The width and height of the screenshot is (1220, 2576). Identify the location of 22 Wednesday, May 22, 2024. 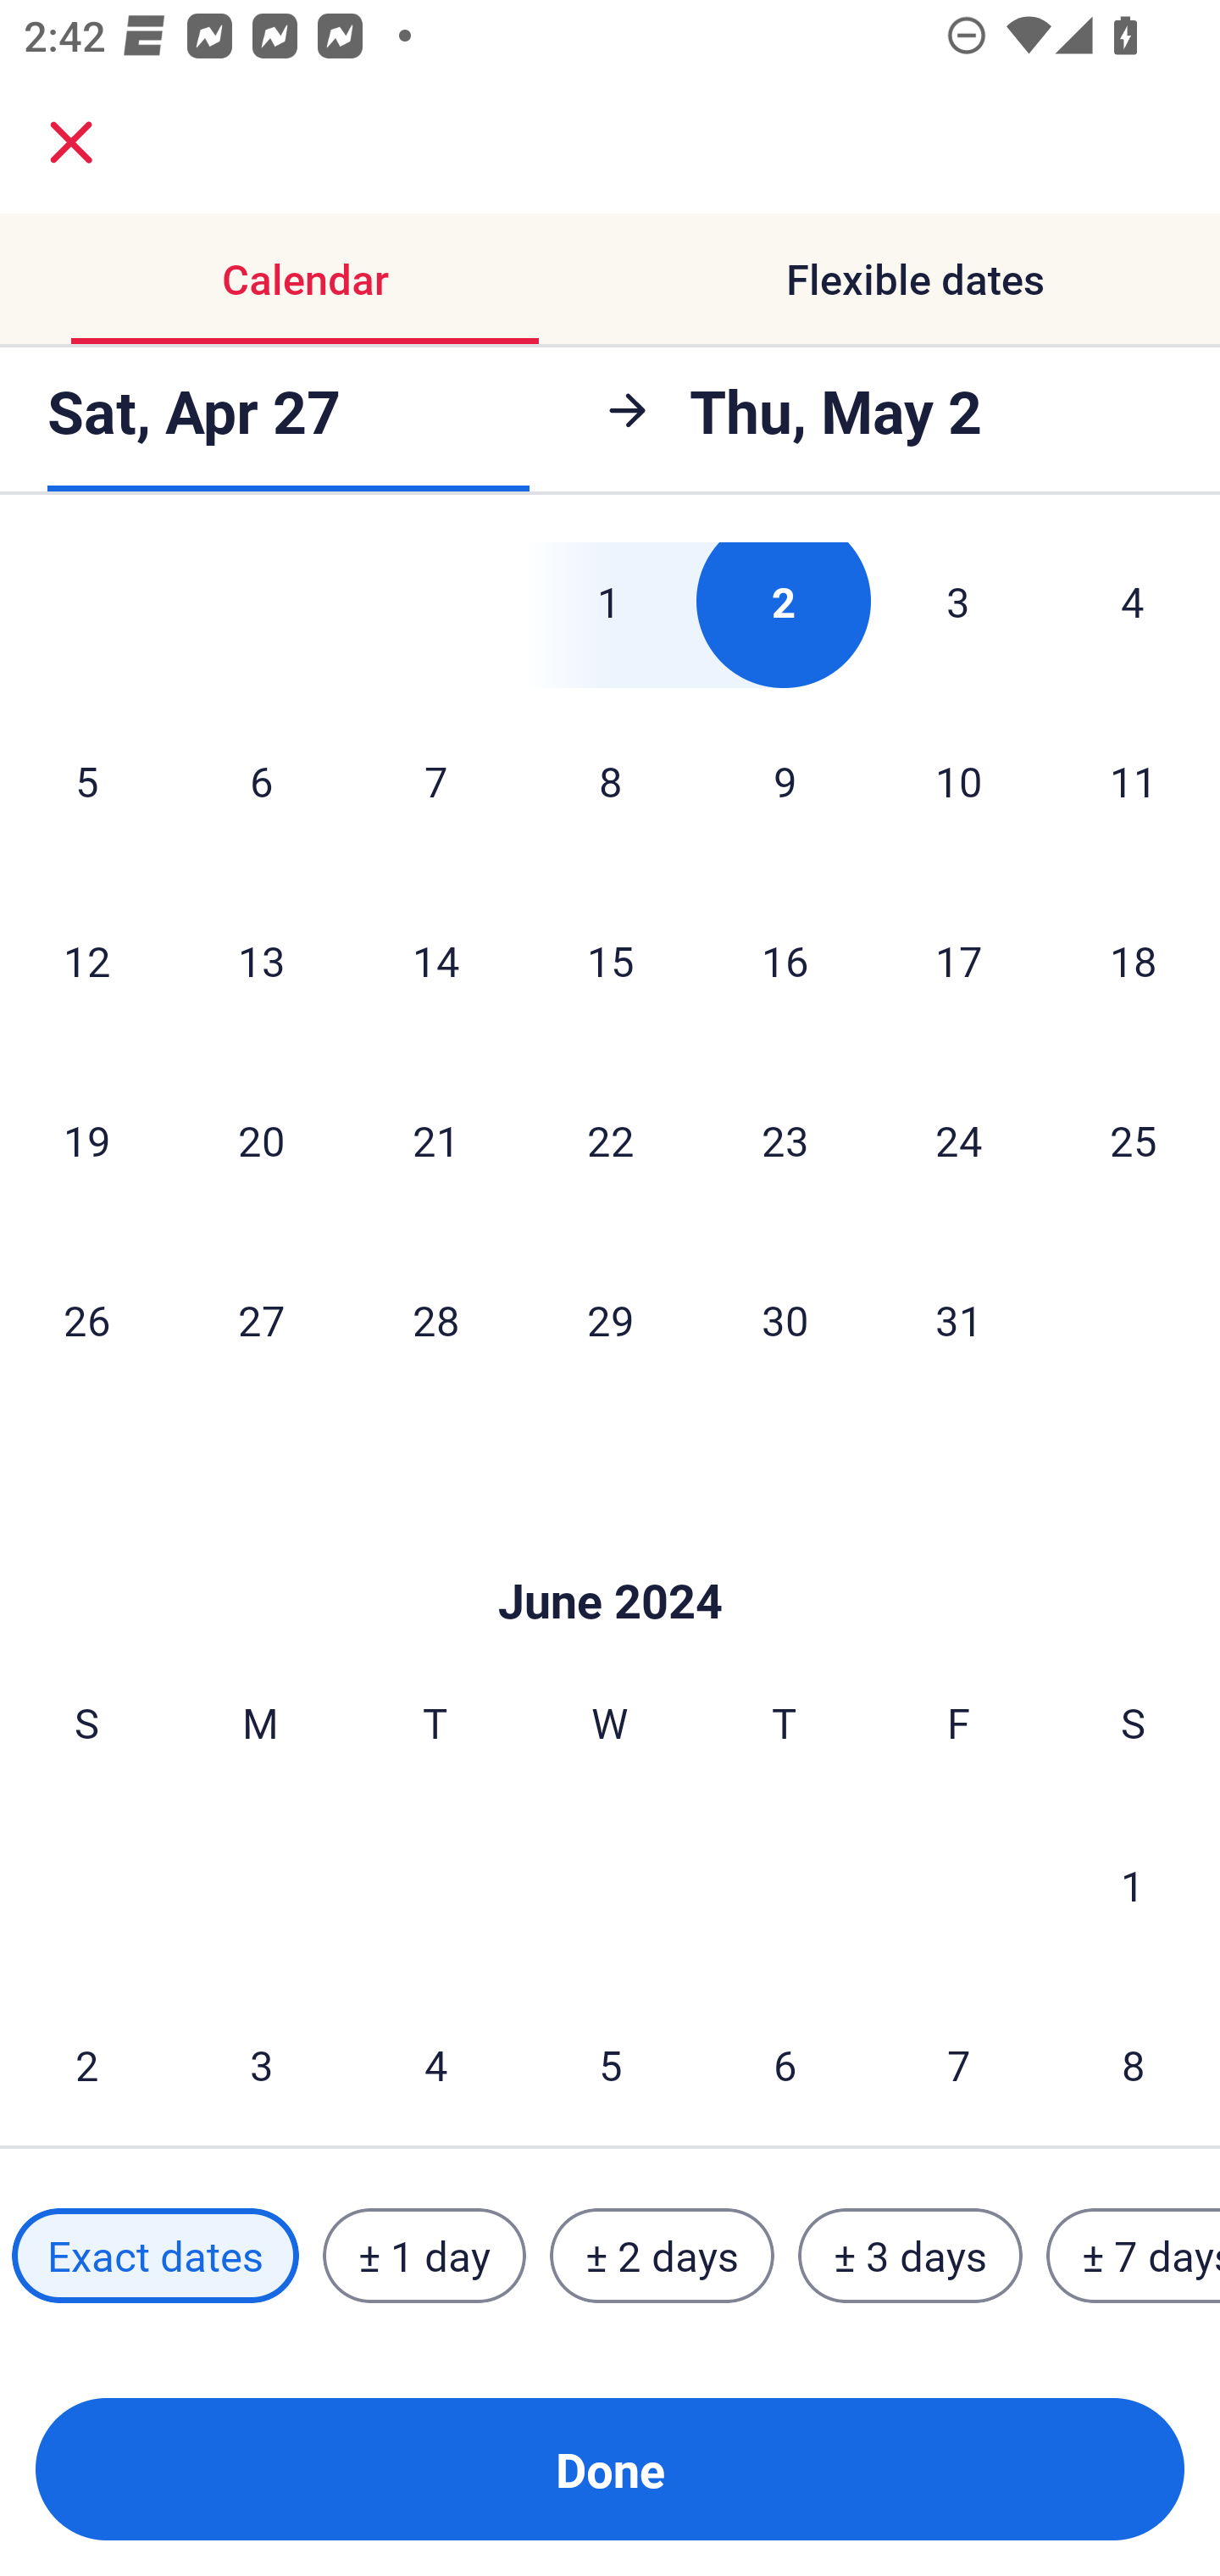
(610, 1140).